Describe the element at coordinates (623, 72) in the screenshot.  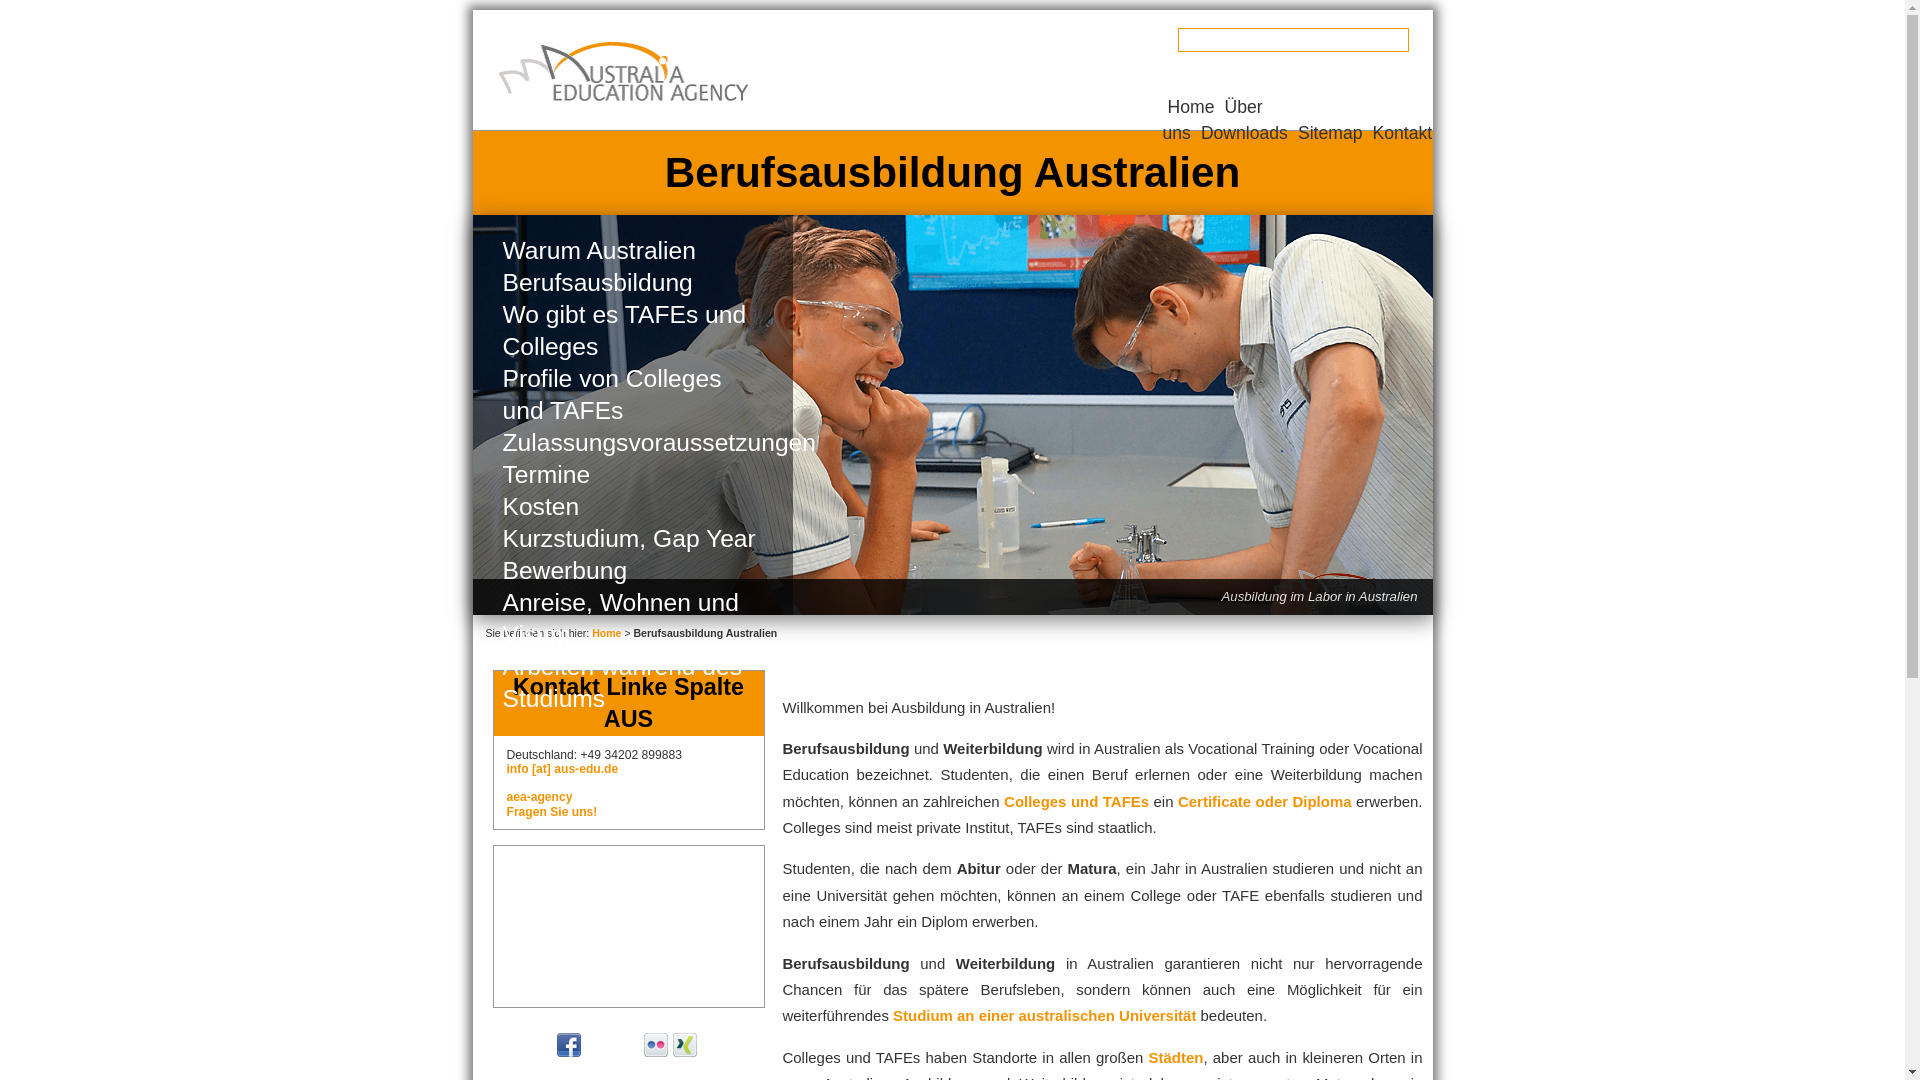
I see `Zur Homepage der Australia Education Agency` at that location.